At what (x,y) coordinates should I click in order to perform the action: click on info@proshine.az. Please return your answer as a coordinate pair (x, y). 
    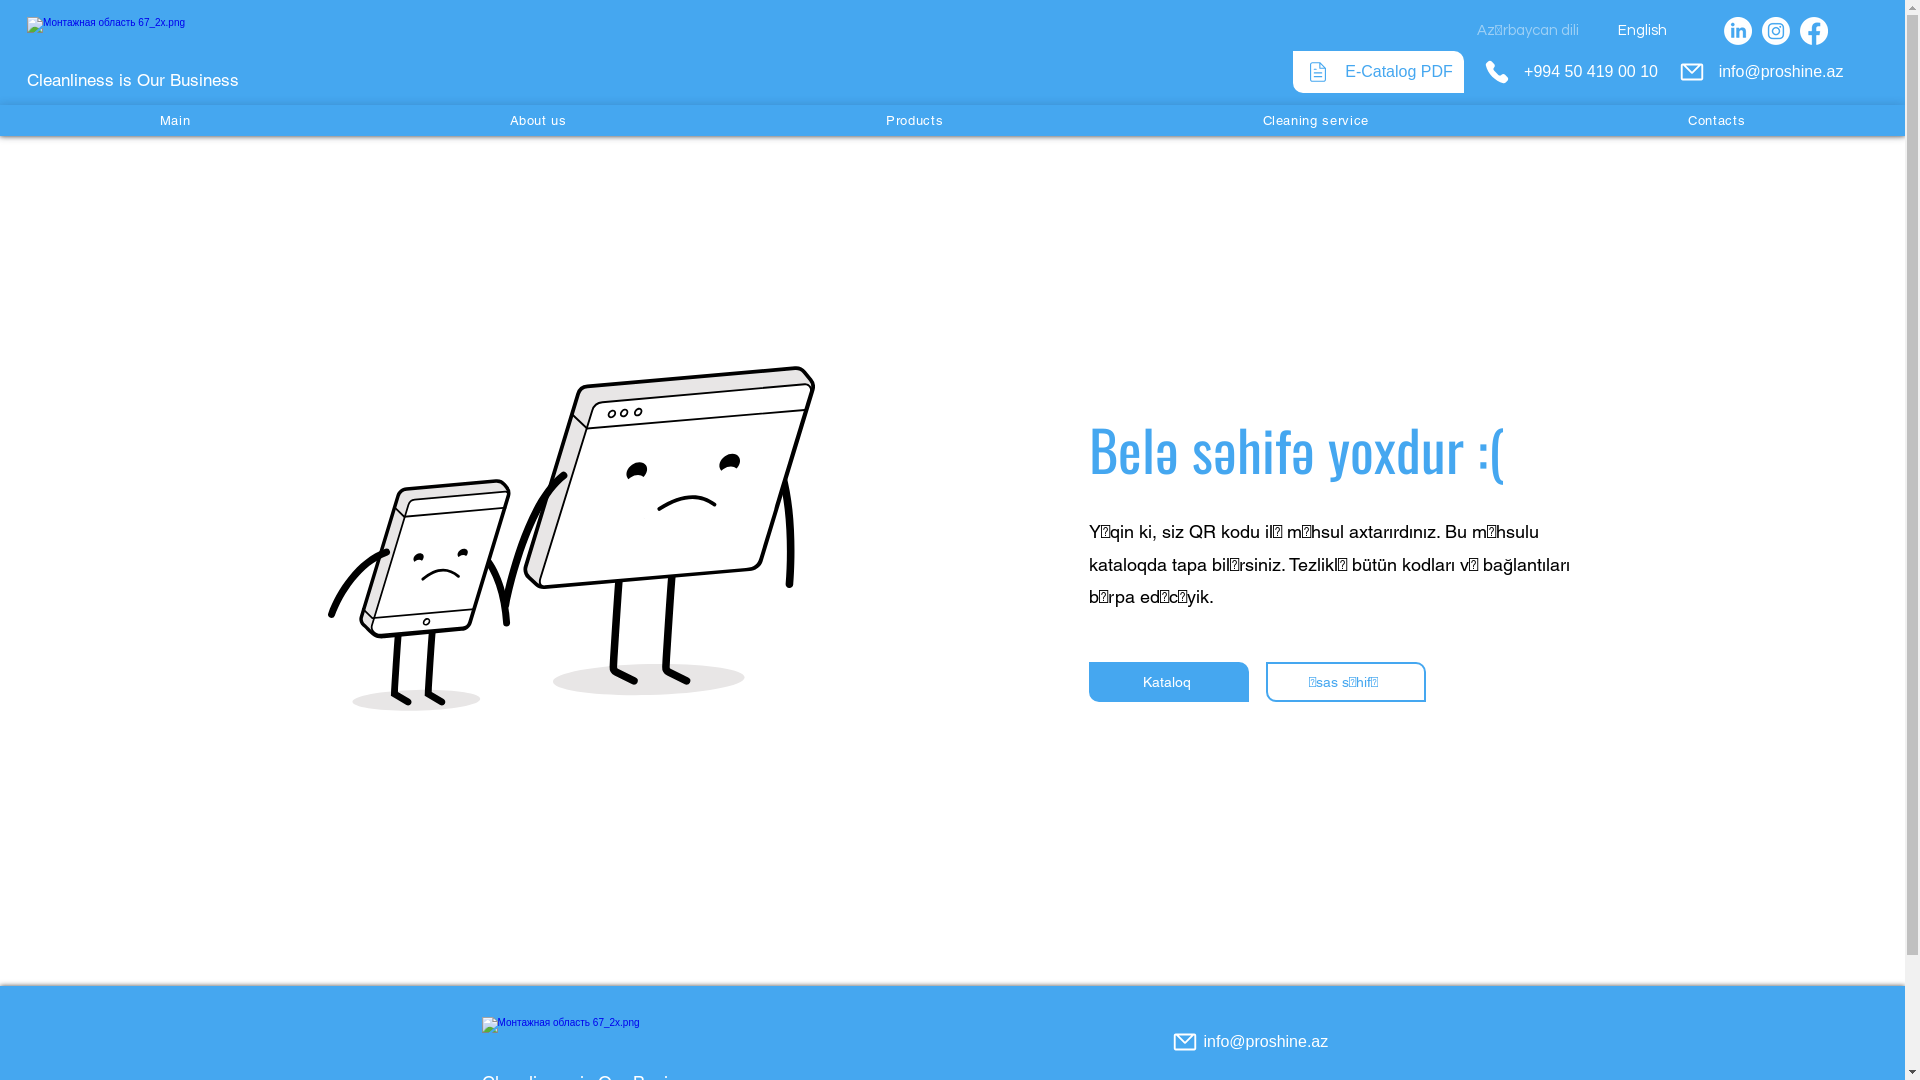
    Looking at the image, I should click on (1760, 72).